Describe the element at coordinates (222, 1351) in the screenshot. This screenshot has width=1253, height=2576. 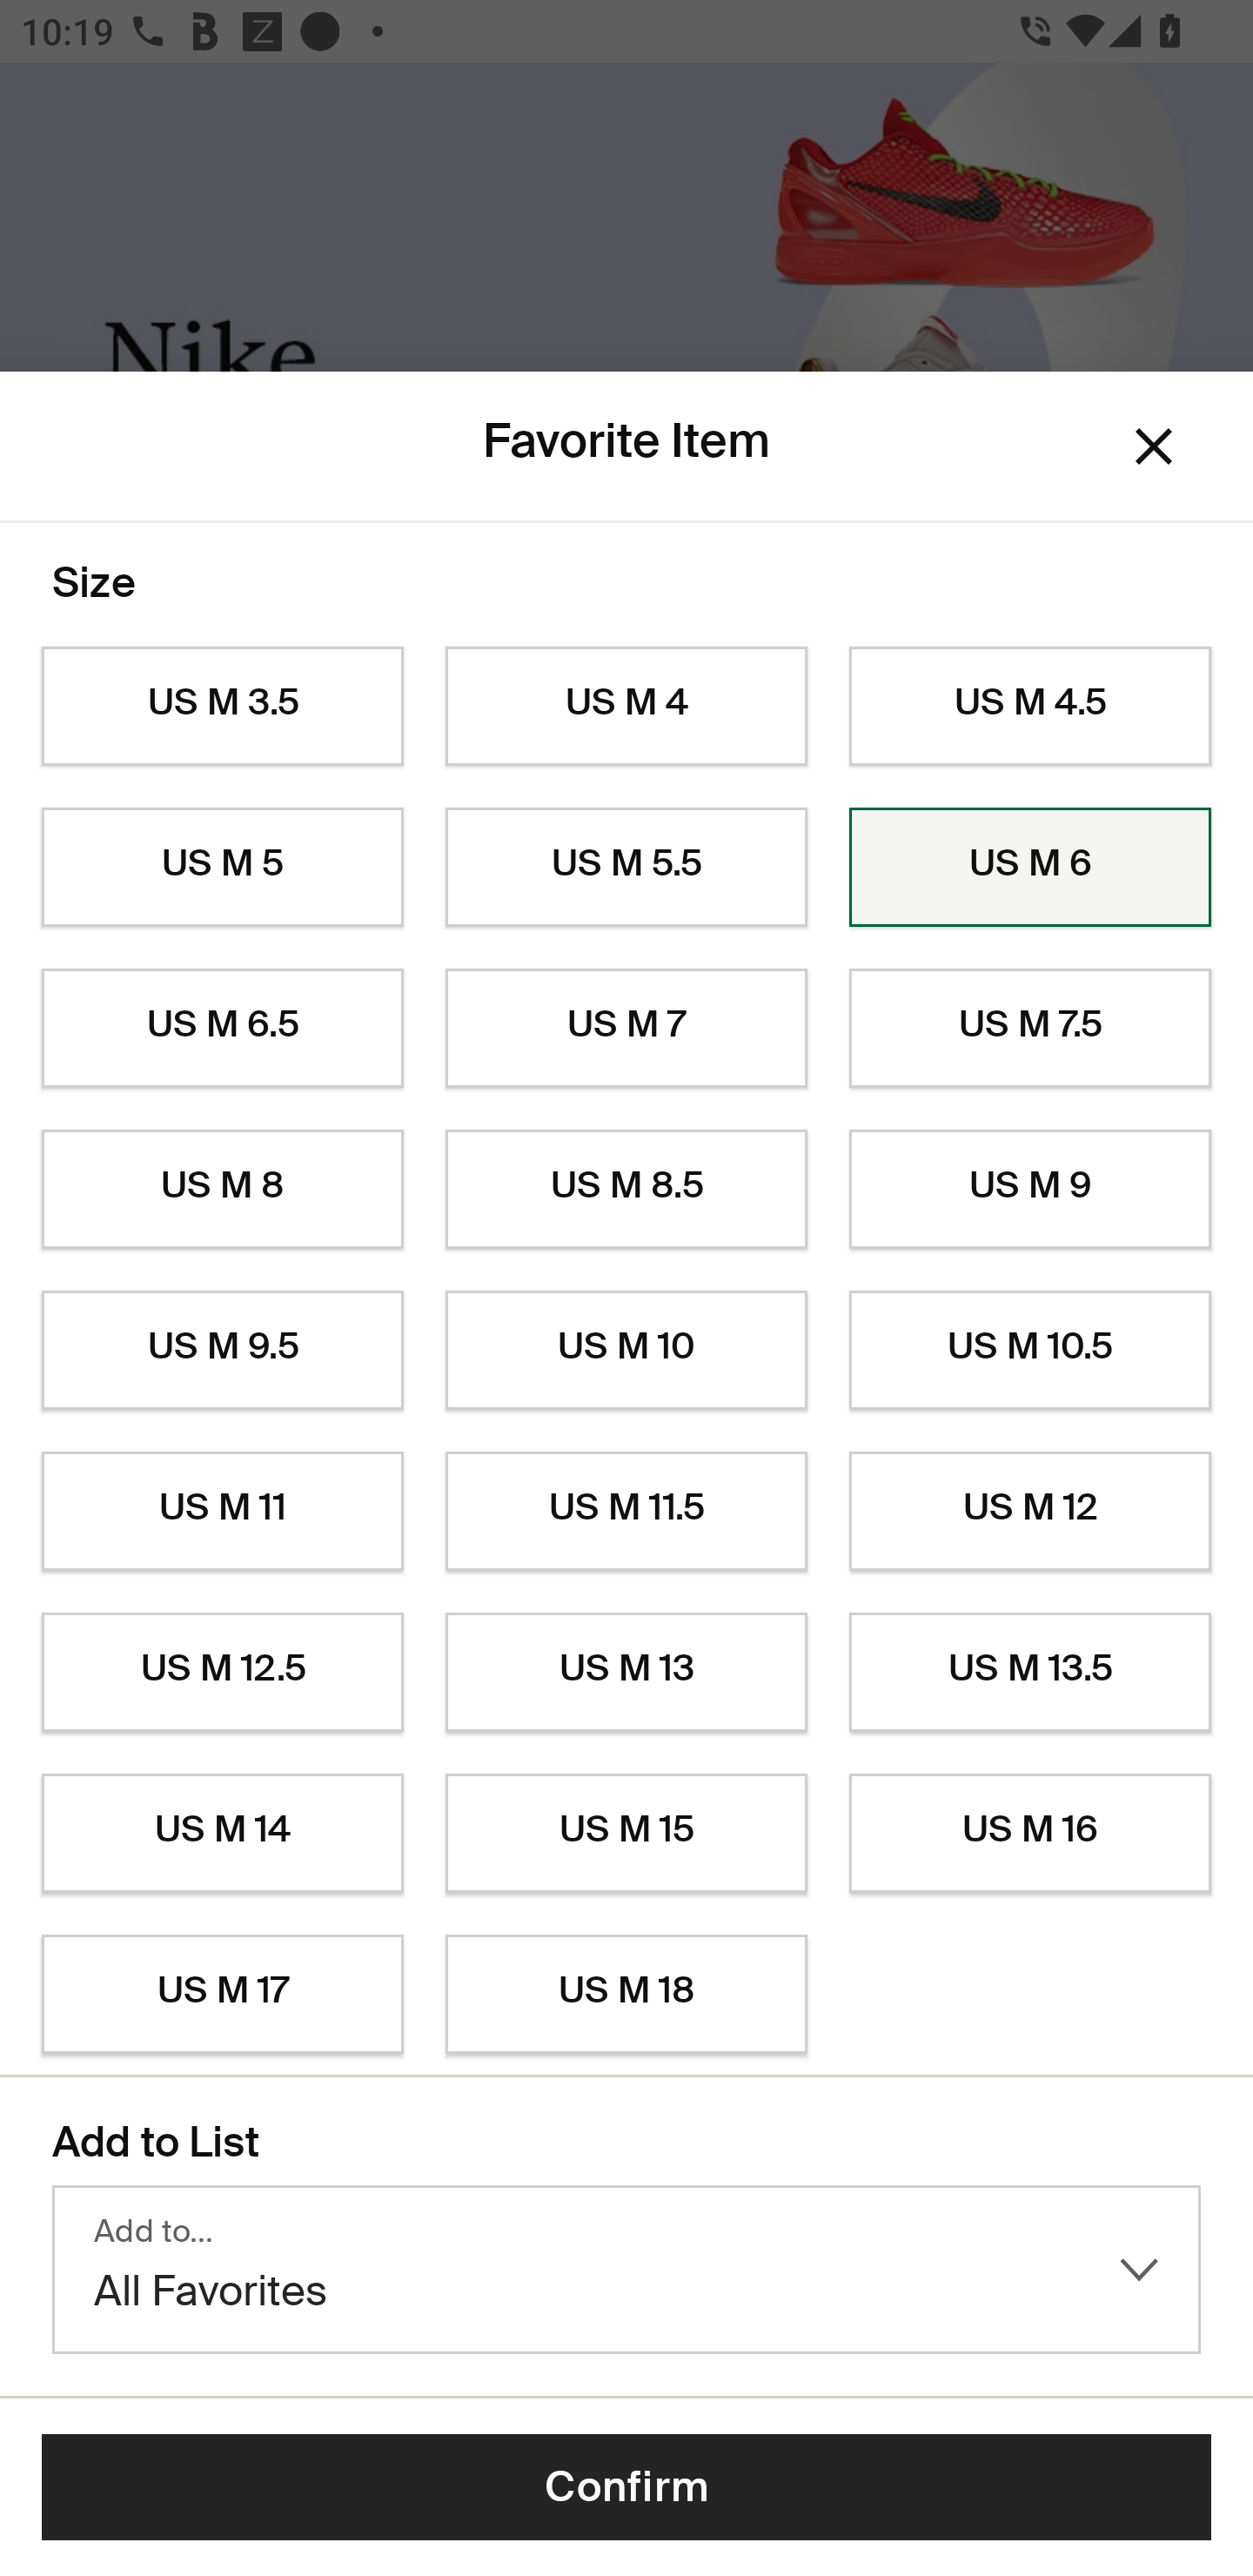
I see `US M 9.5` at that location.